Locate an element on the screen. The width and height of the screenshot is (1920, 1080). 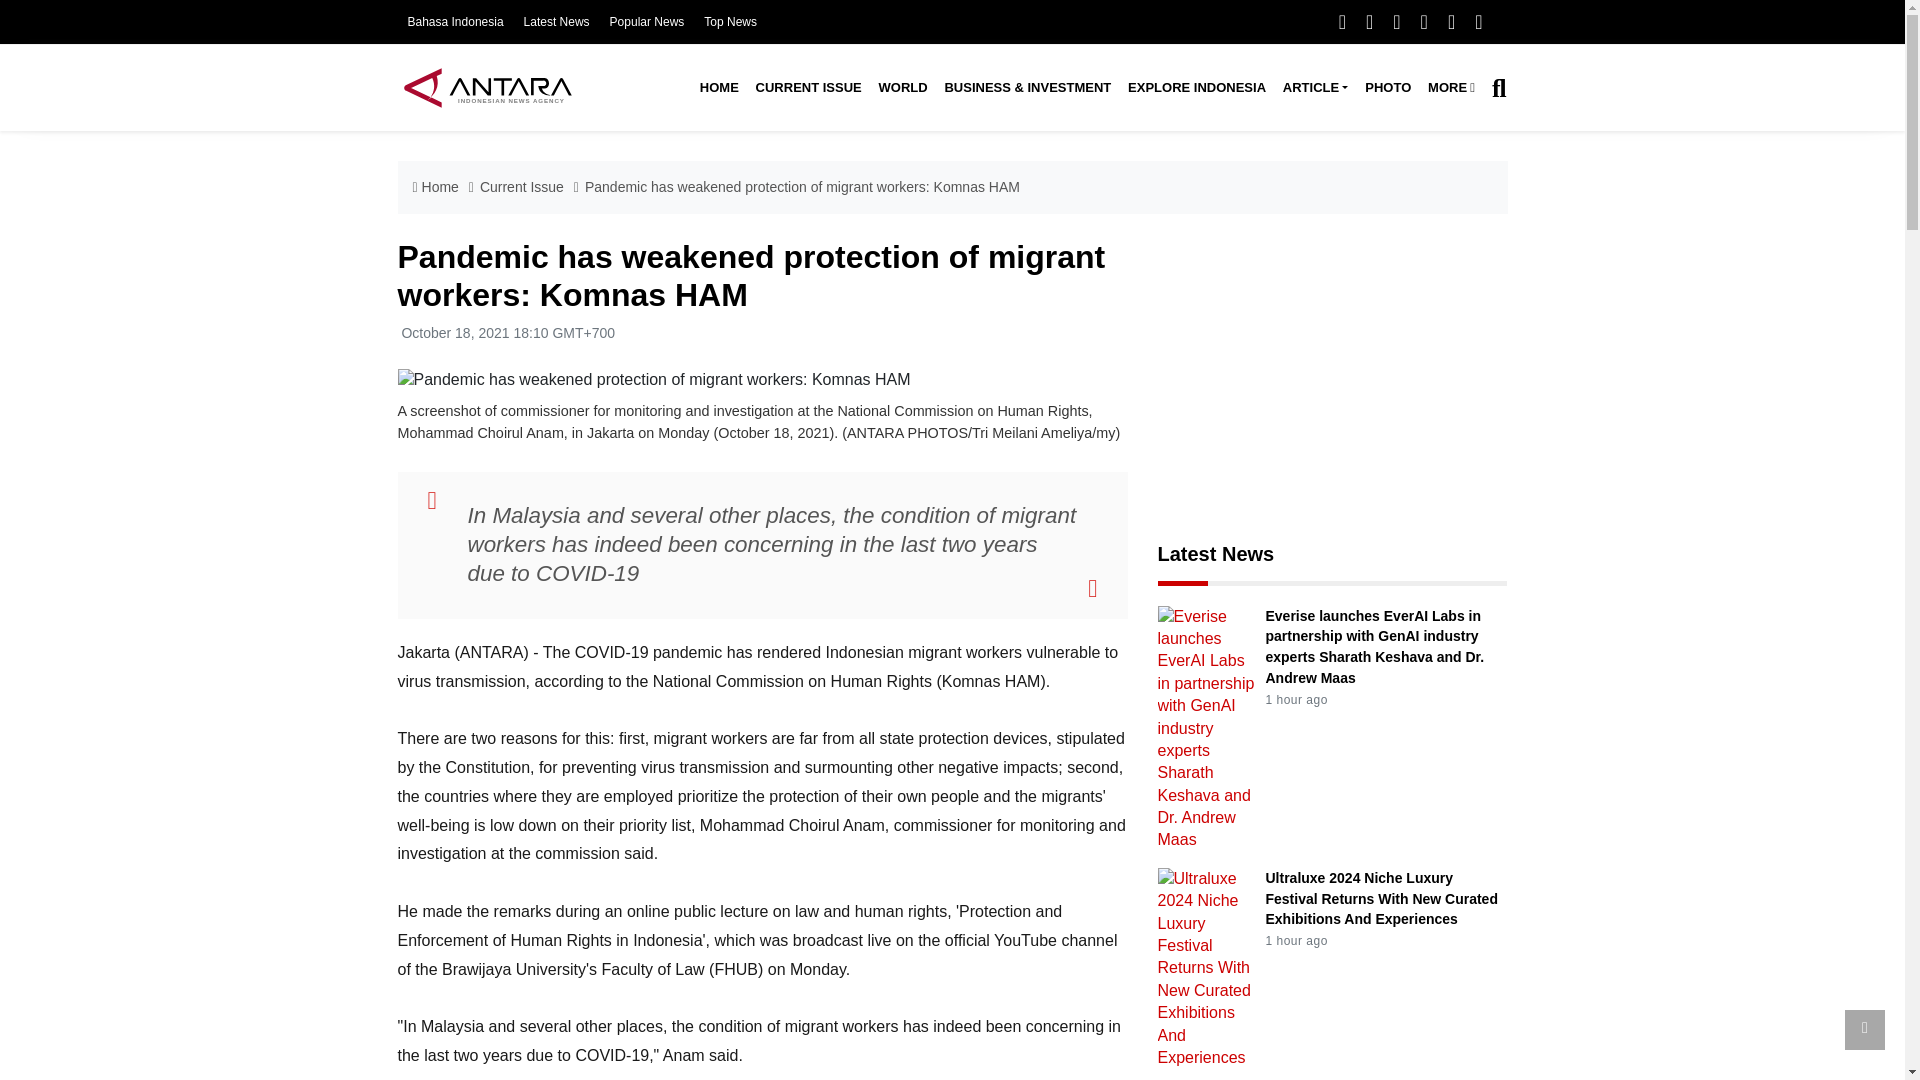
Latest News is located at coordinates (556, 22).